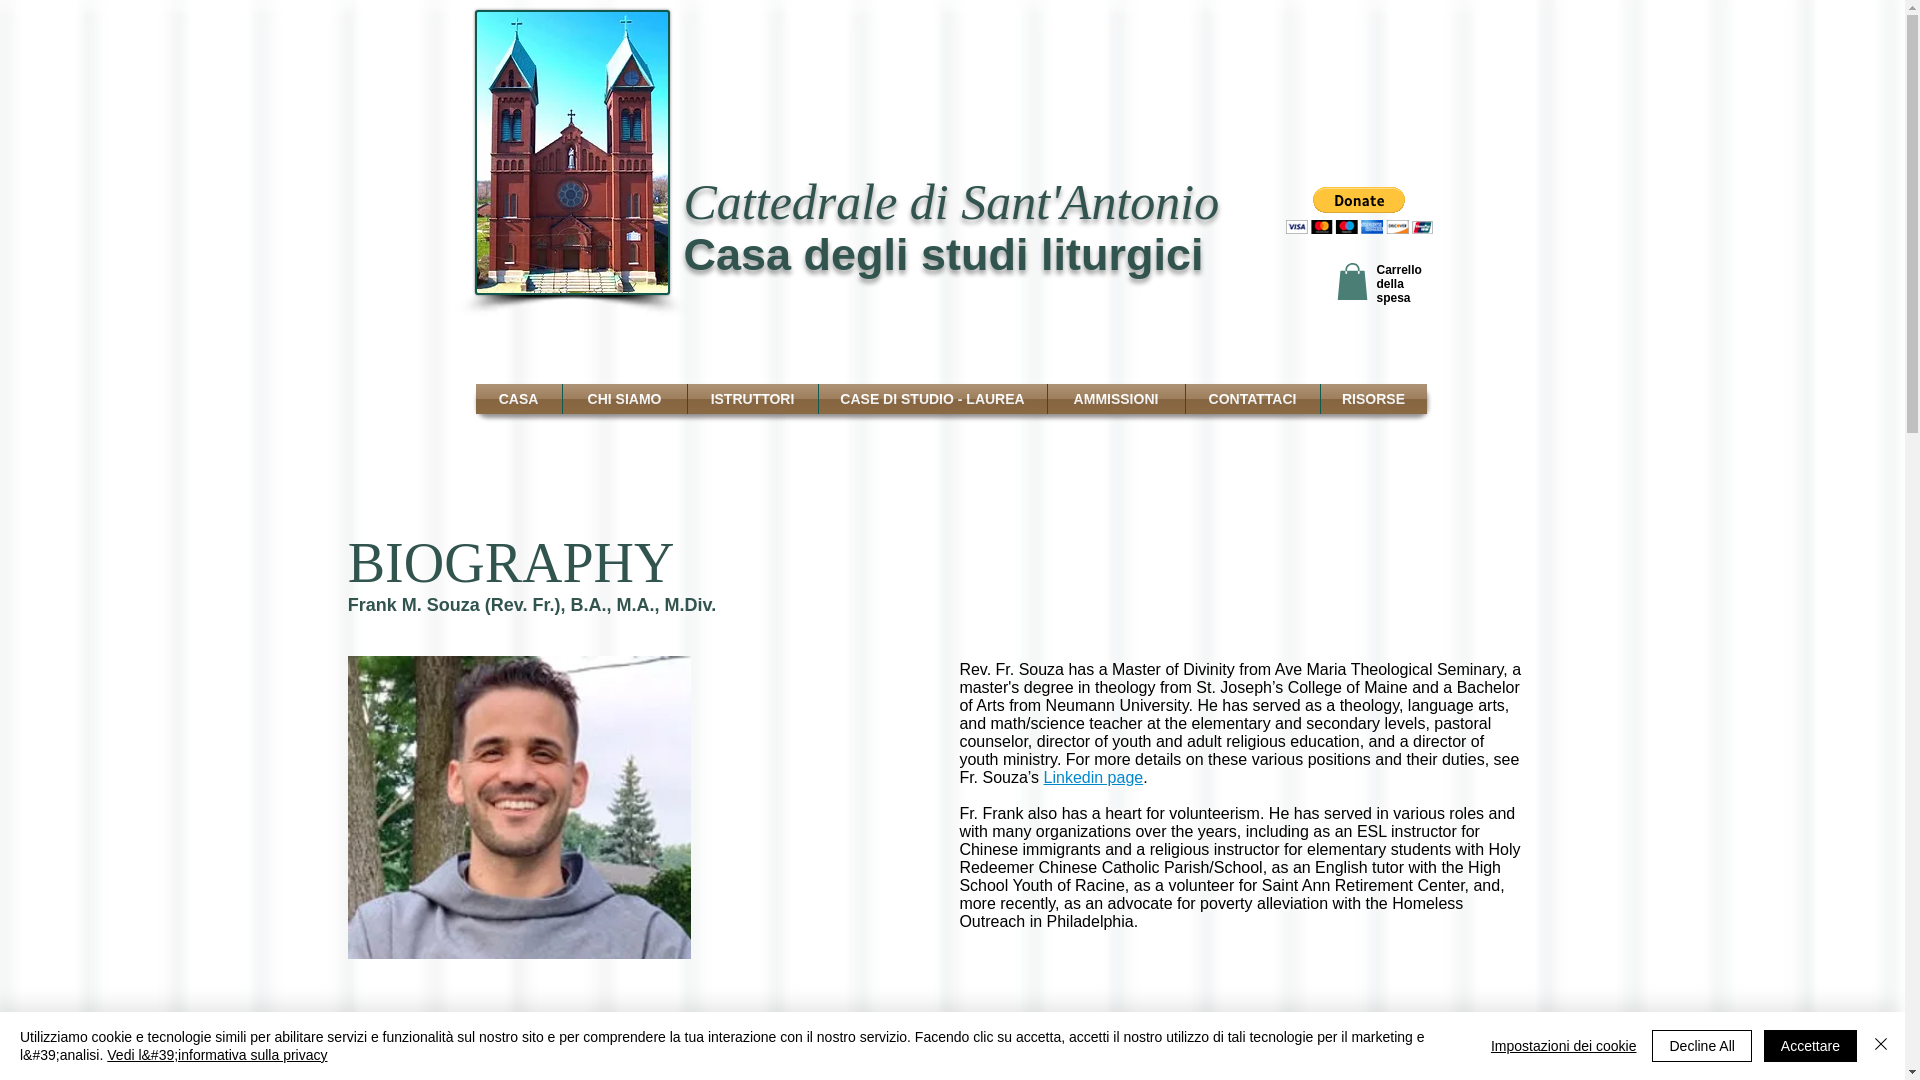 The width and height of the screenshot is (1920, 1080). Describe the element at coordinates (752, 398) in the screenshot. I see `ISTRUTTORI` at that location.